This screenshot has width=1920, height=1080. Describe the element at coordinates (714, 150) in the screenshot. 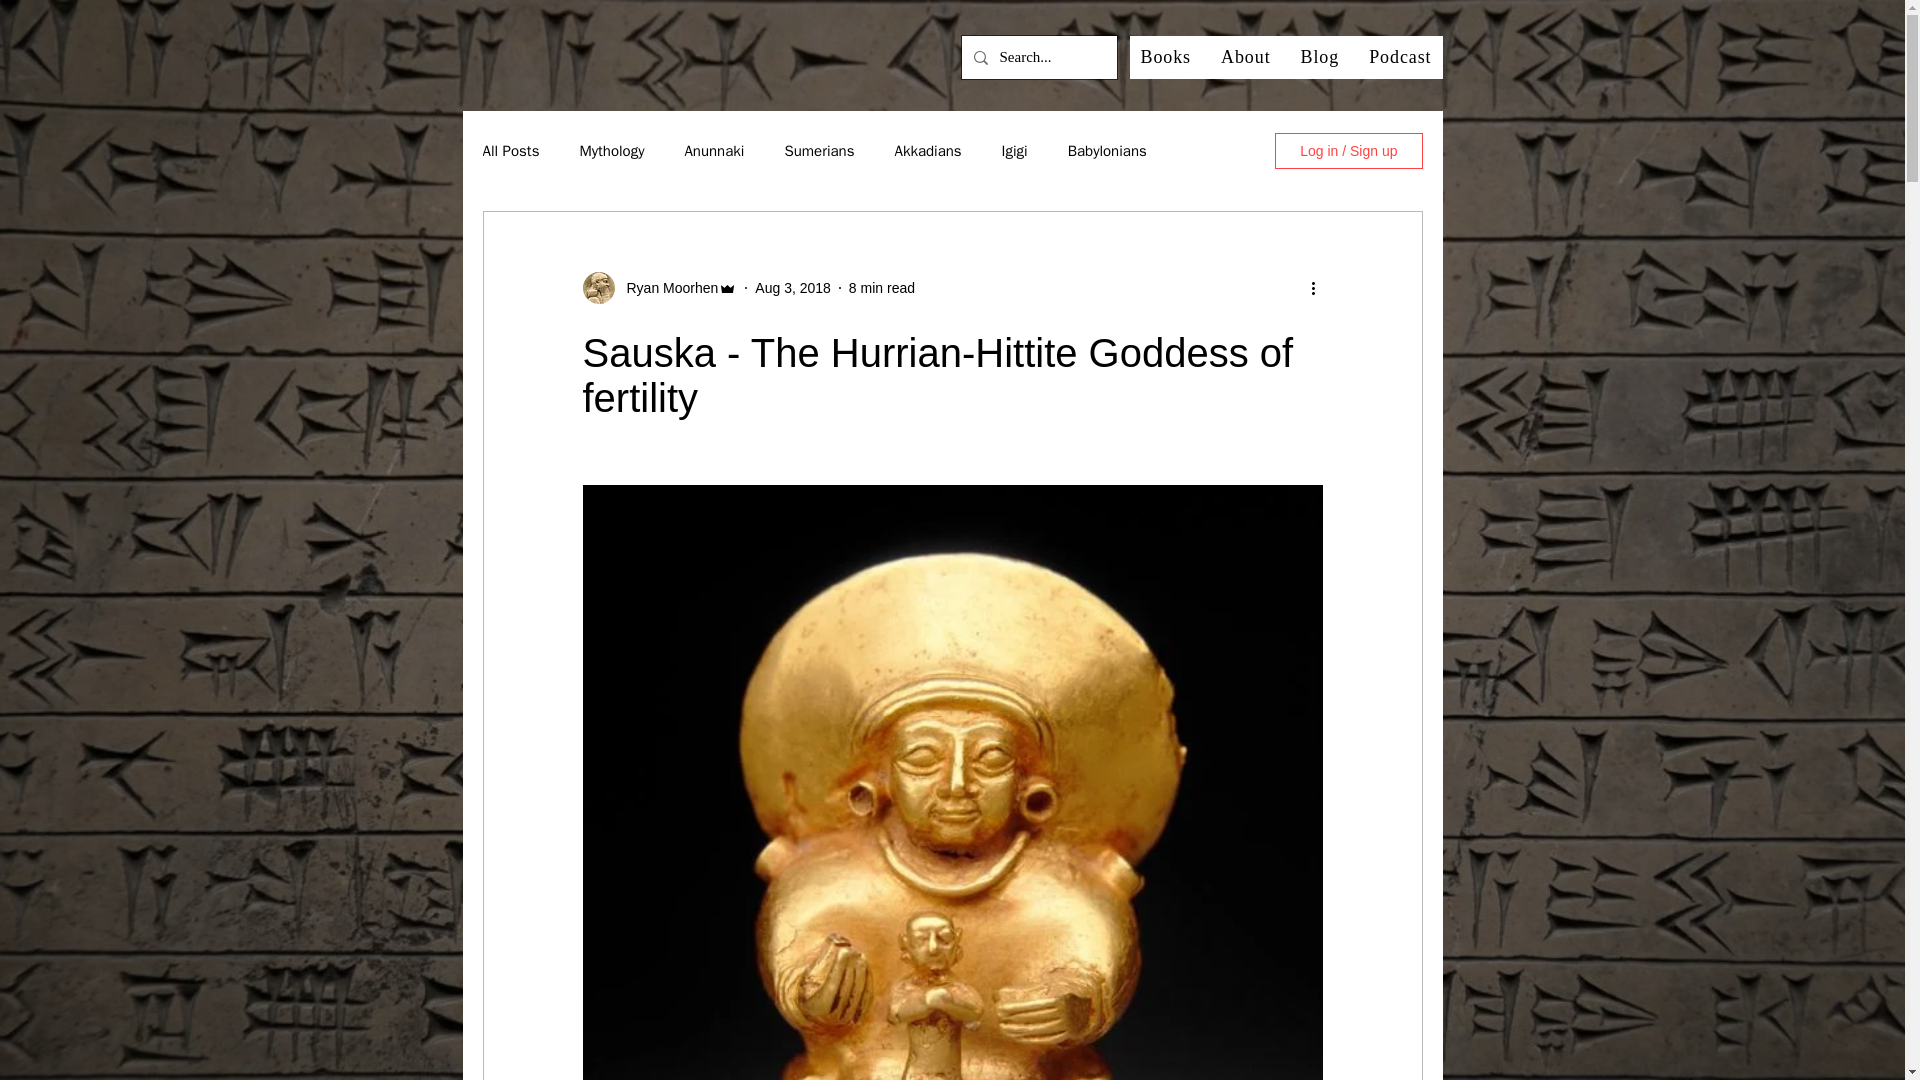

I see `Anunnaki` at that location.